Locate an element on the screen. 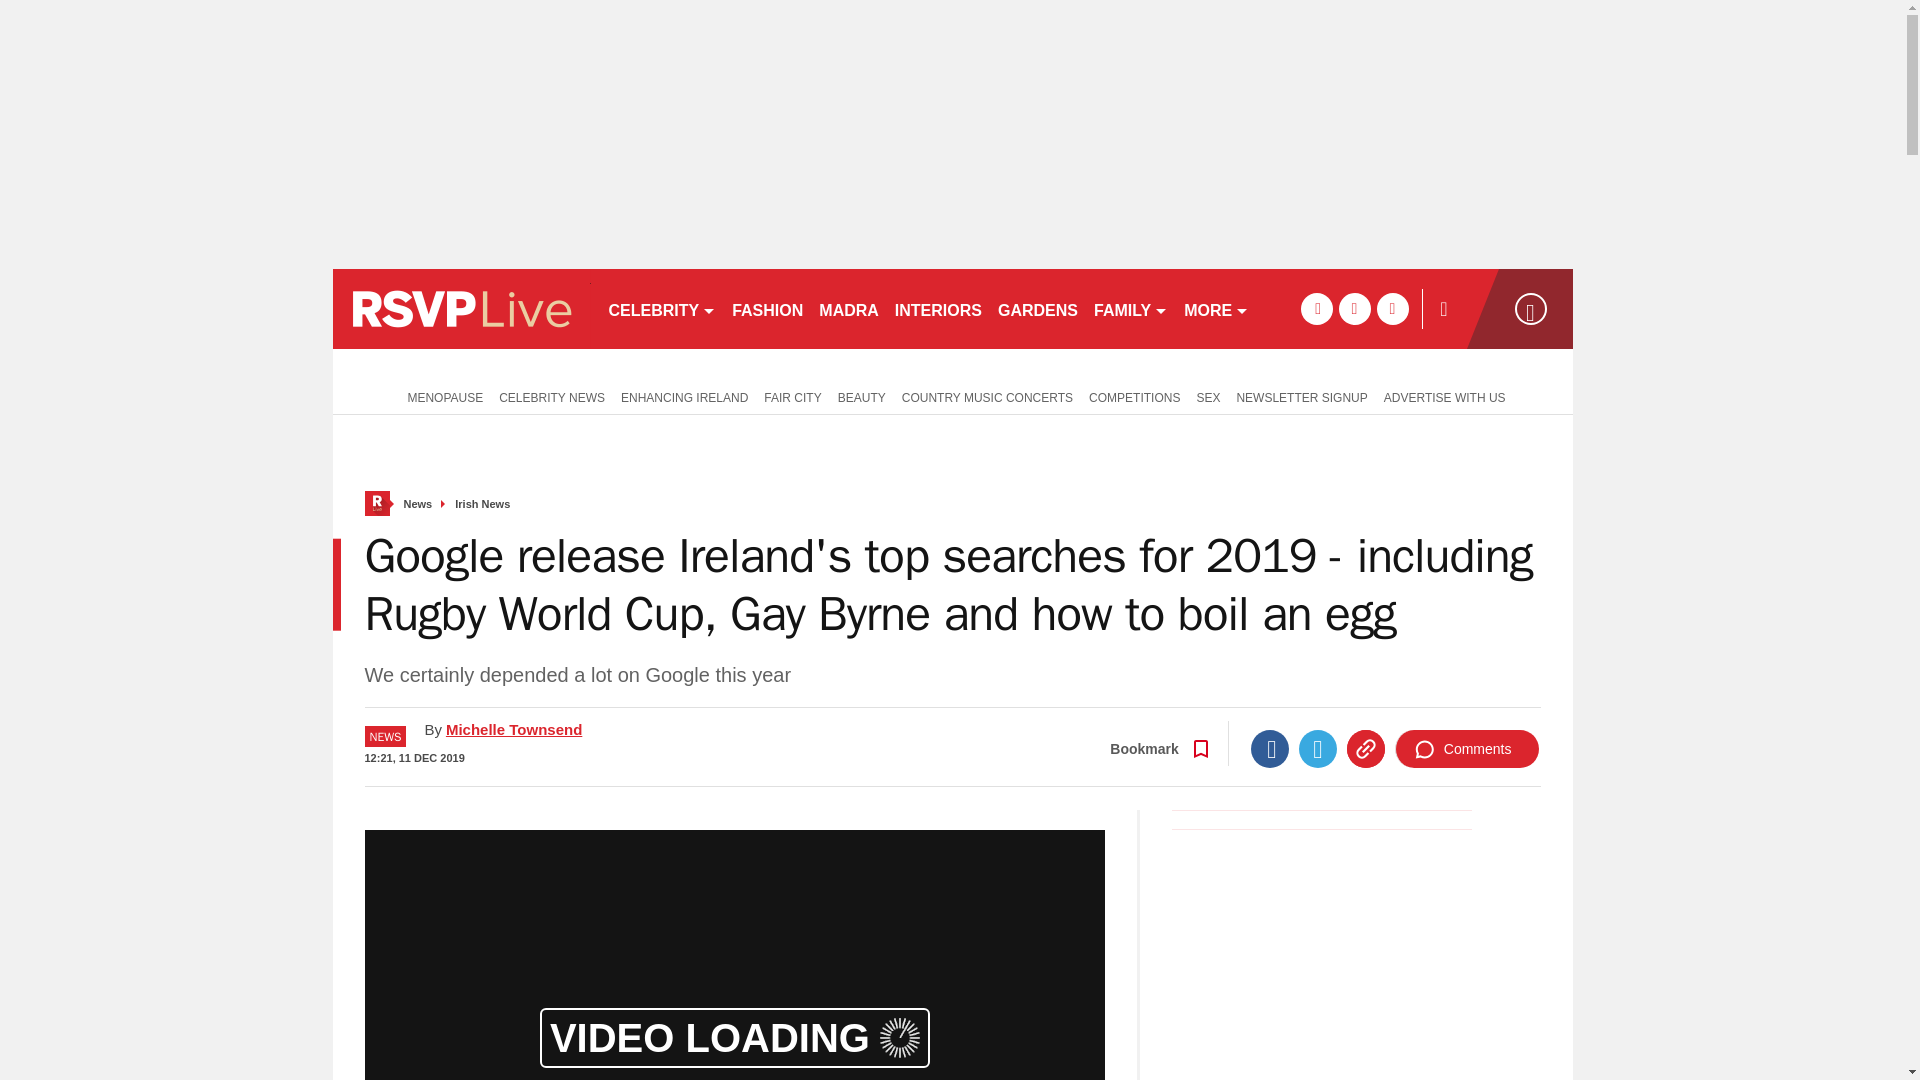  rsvp is located at coordinates (460, 308).